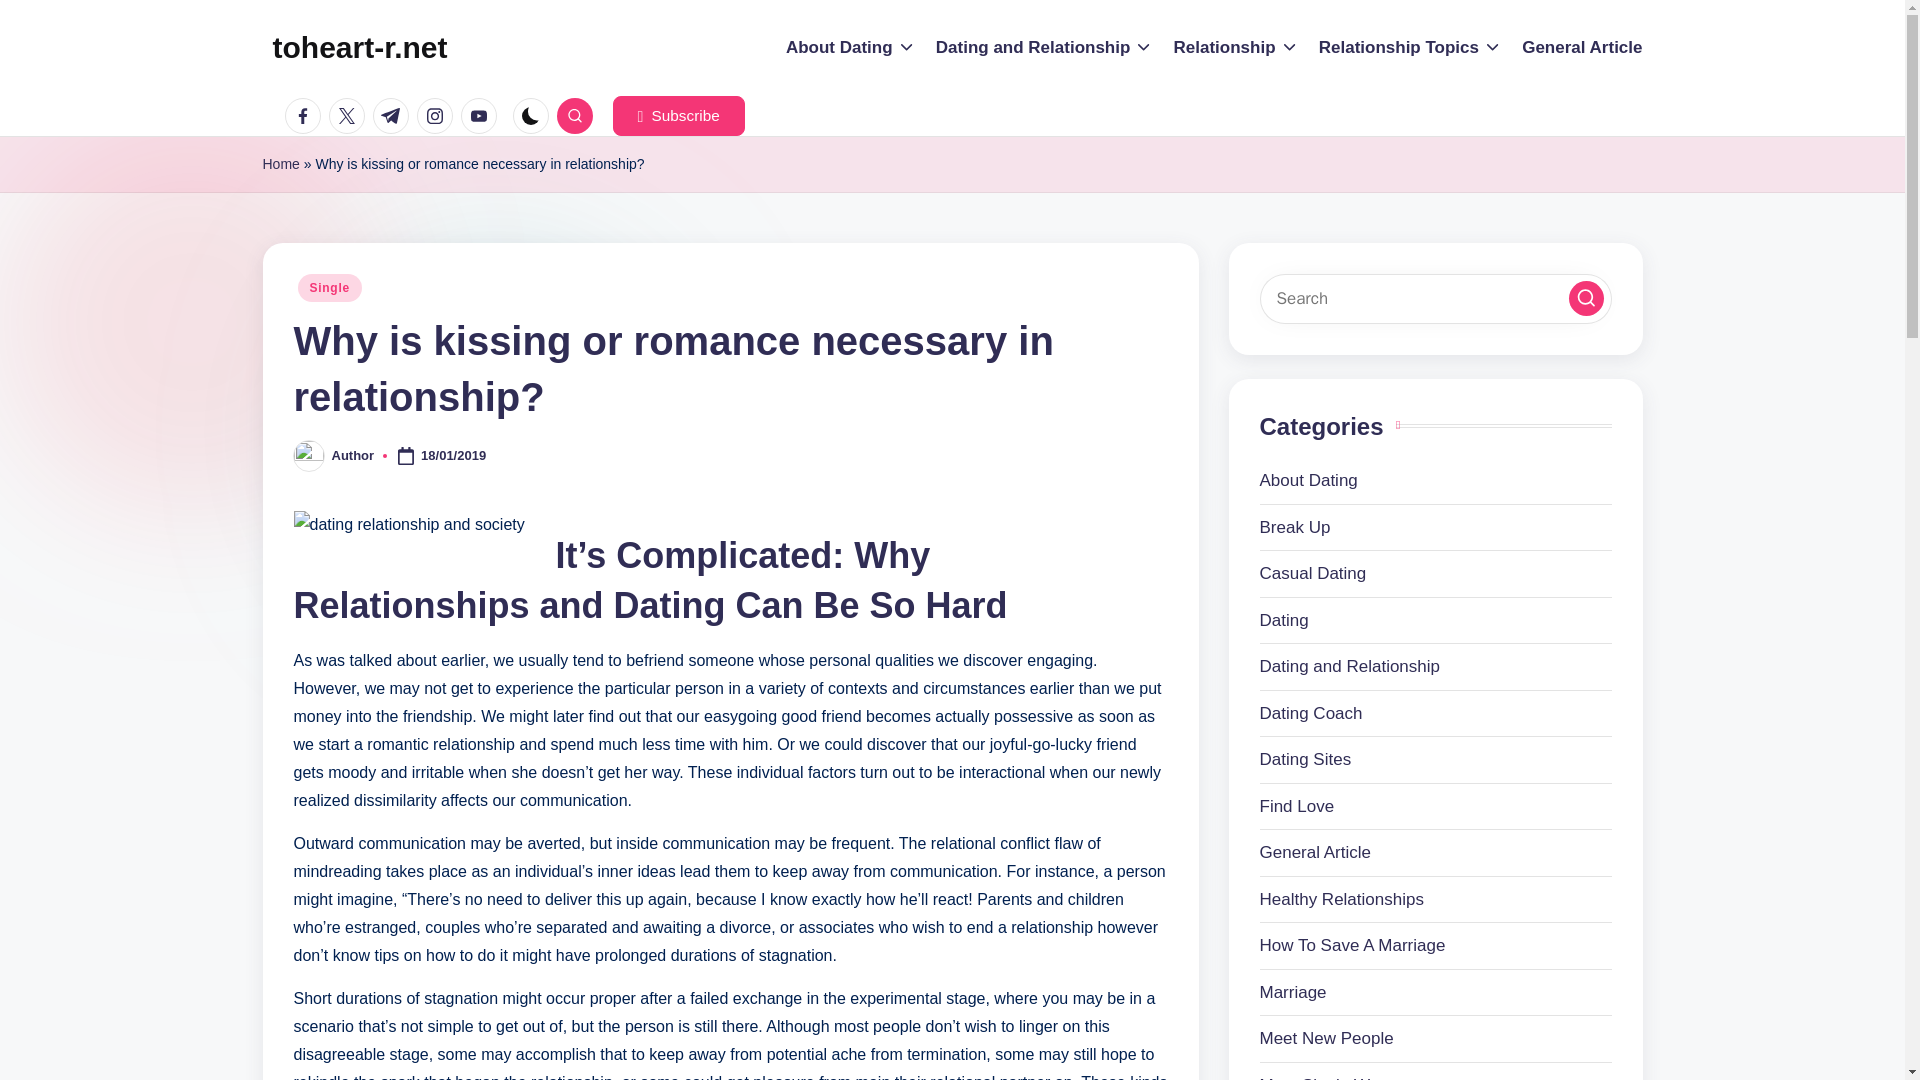 The height and width of the screenshot is (1080, 1920). What do you see at coordinates (1582, 48) in the screenshot?
I see `General Article` at bounding box center [1582, 48].